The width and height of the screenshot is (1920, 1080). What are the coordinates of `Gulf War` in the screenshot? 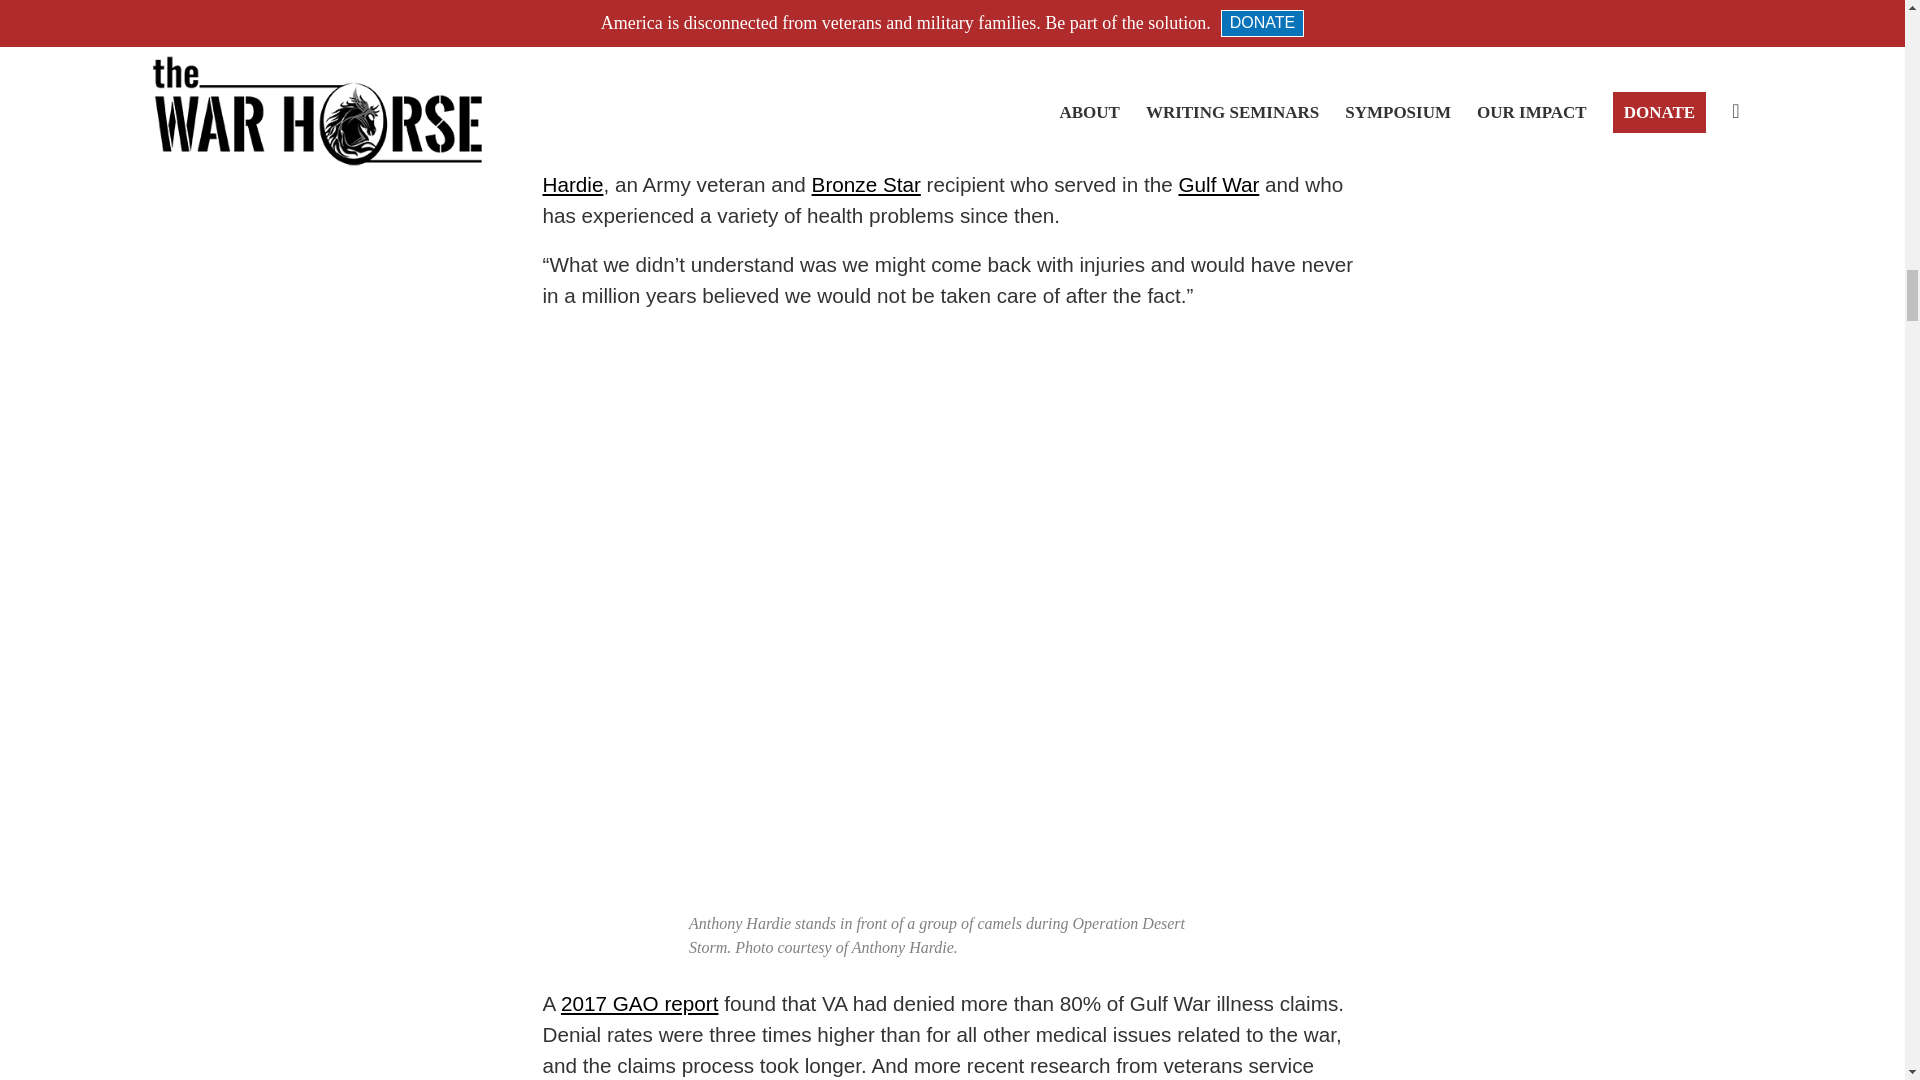 It's located at (1218, 184).